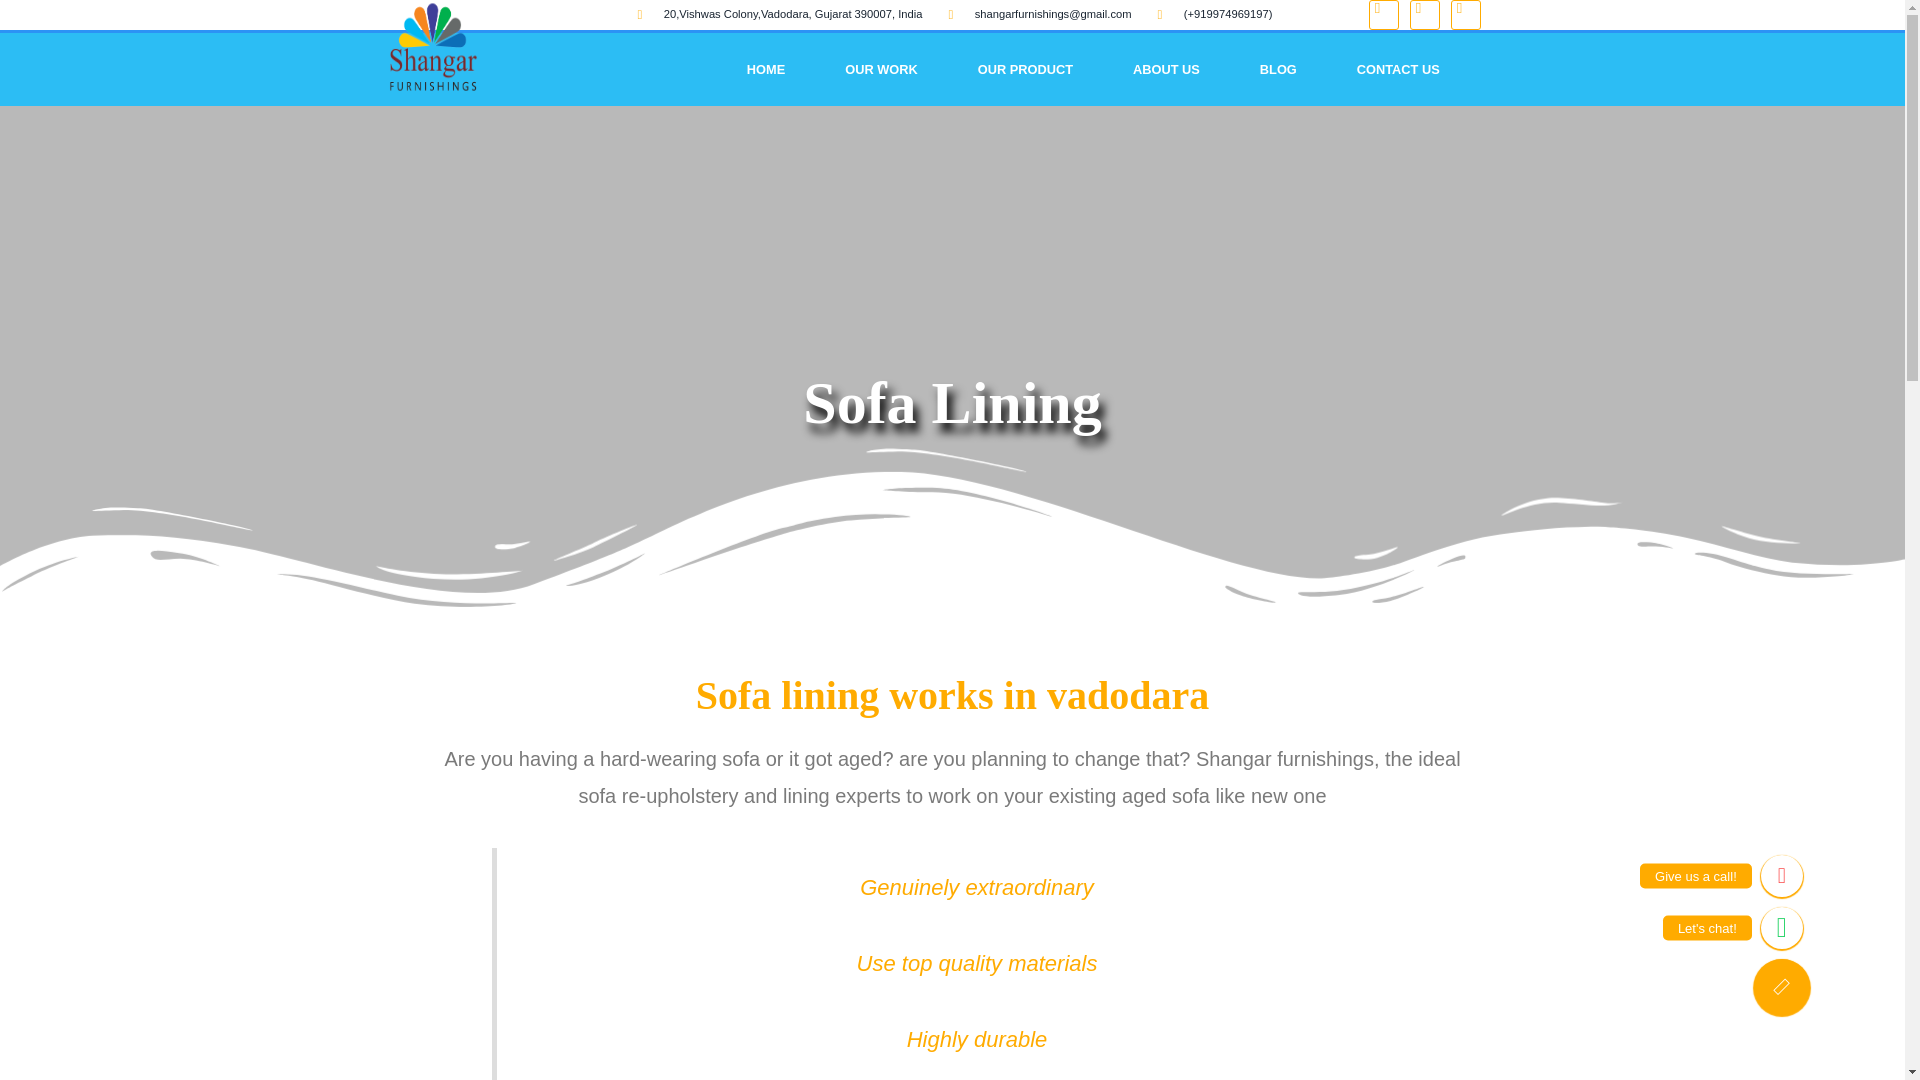  I want to click on 20,Vishwas Colony,Vadodara, Gujarat 390007, India, so click(779, 14).